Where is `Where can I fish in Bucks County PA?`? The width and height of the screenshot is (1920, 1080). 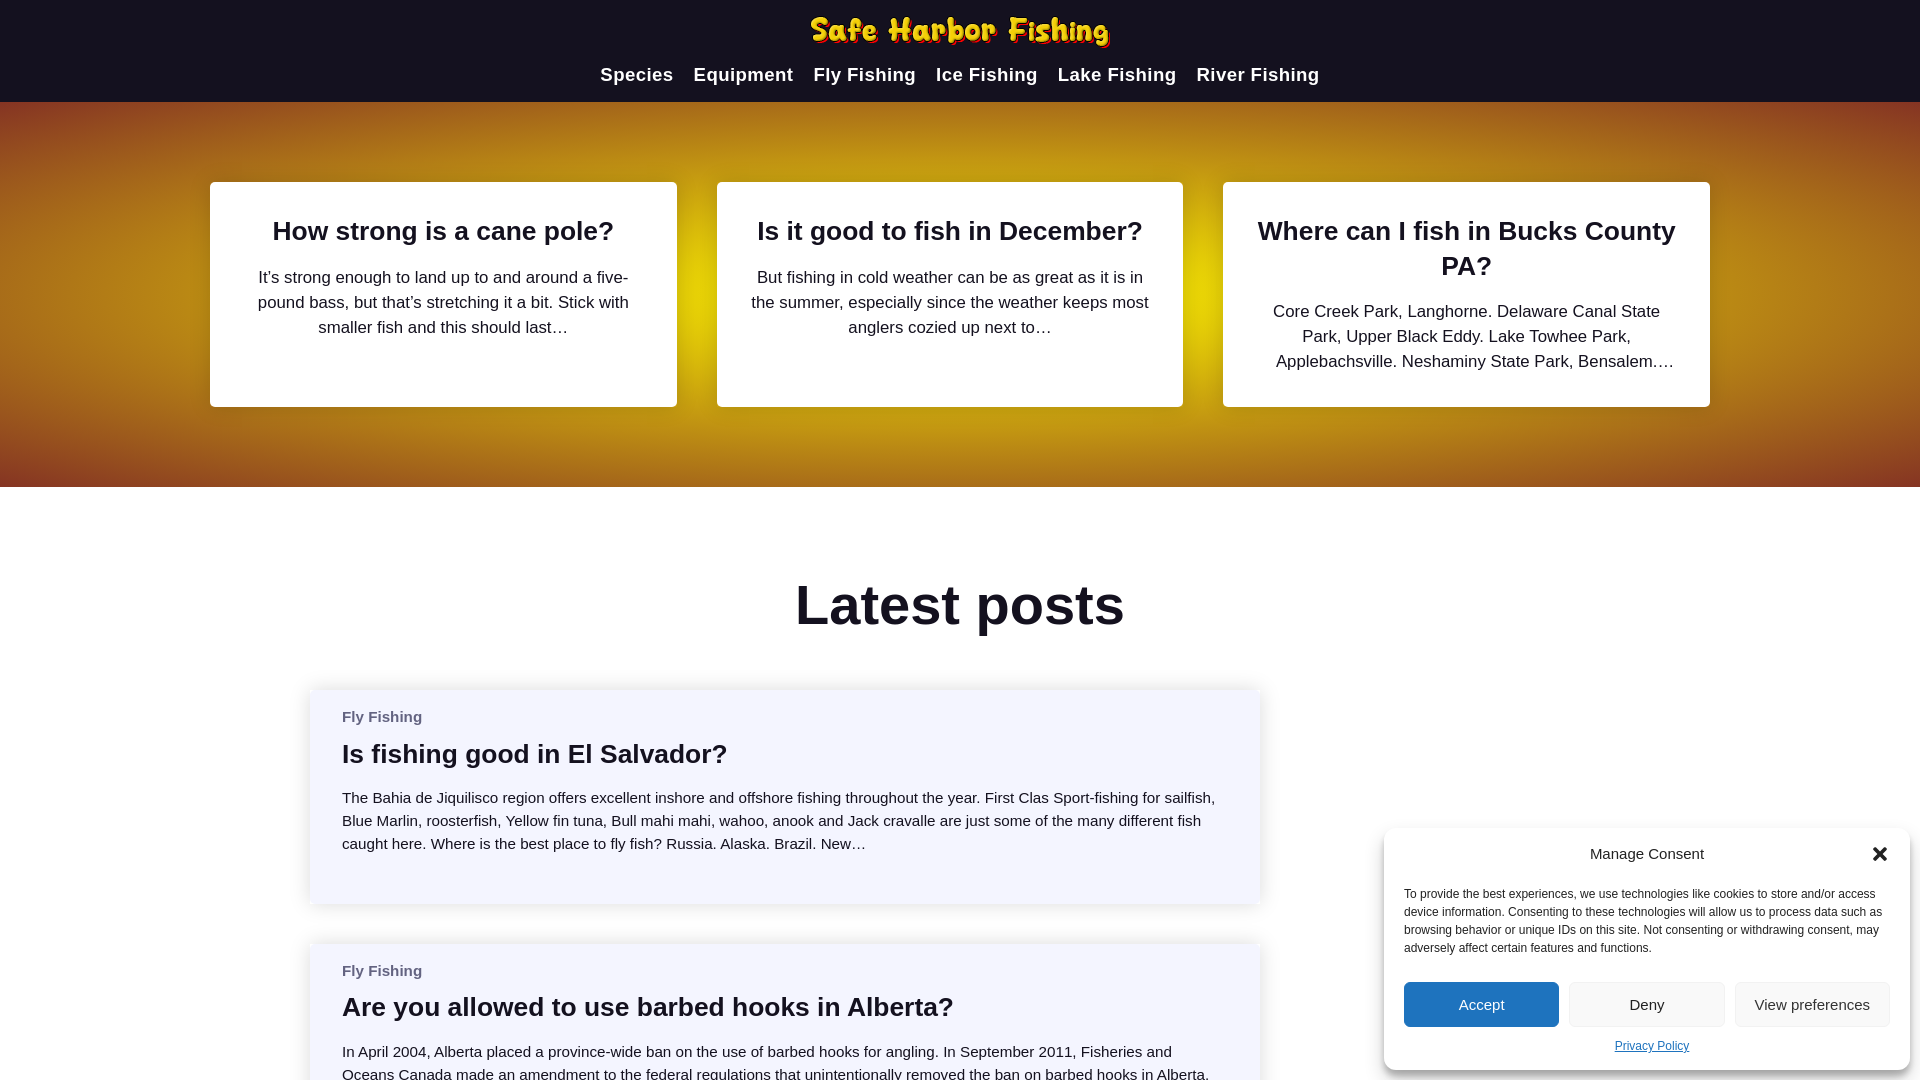
Where can I fish in Bucks County PA? is located at coordinates (1466, 248).